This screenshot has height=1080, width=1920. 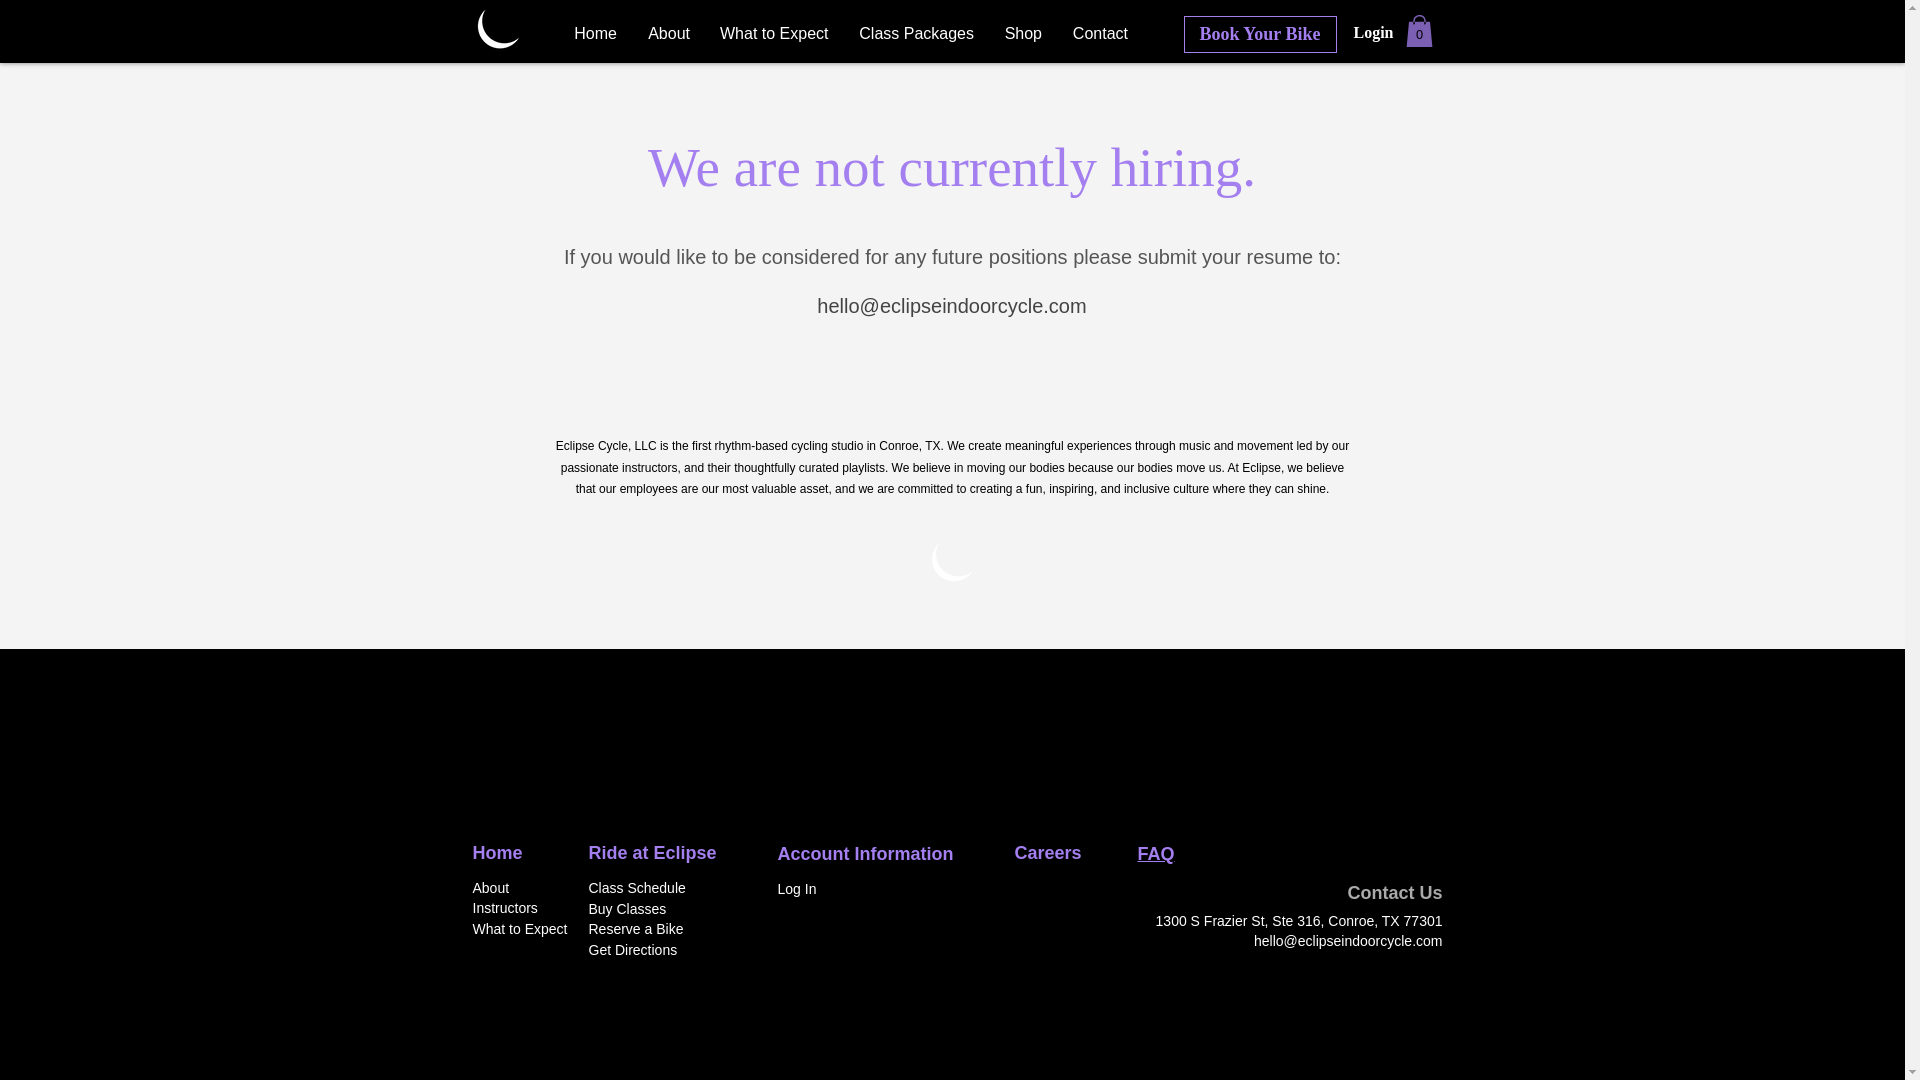 What do you see at coordinates (635, 929) in the screenshot?
I see `Reserve a Bike` at bounding box center [635, 929].